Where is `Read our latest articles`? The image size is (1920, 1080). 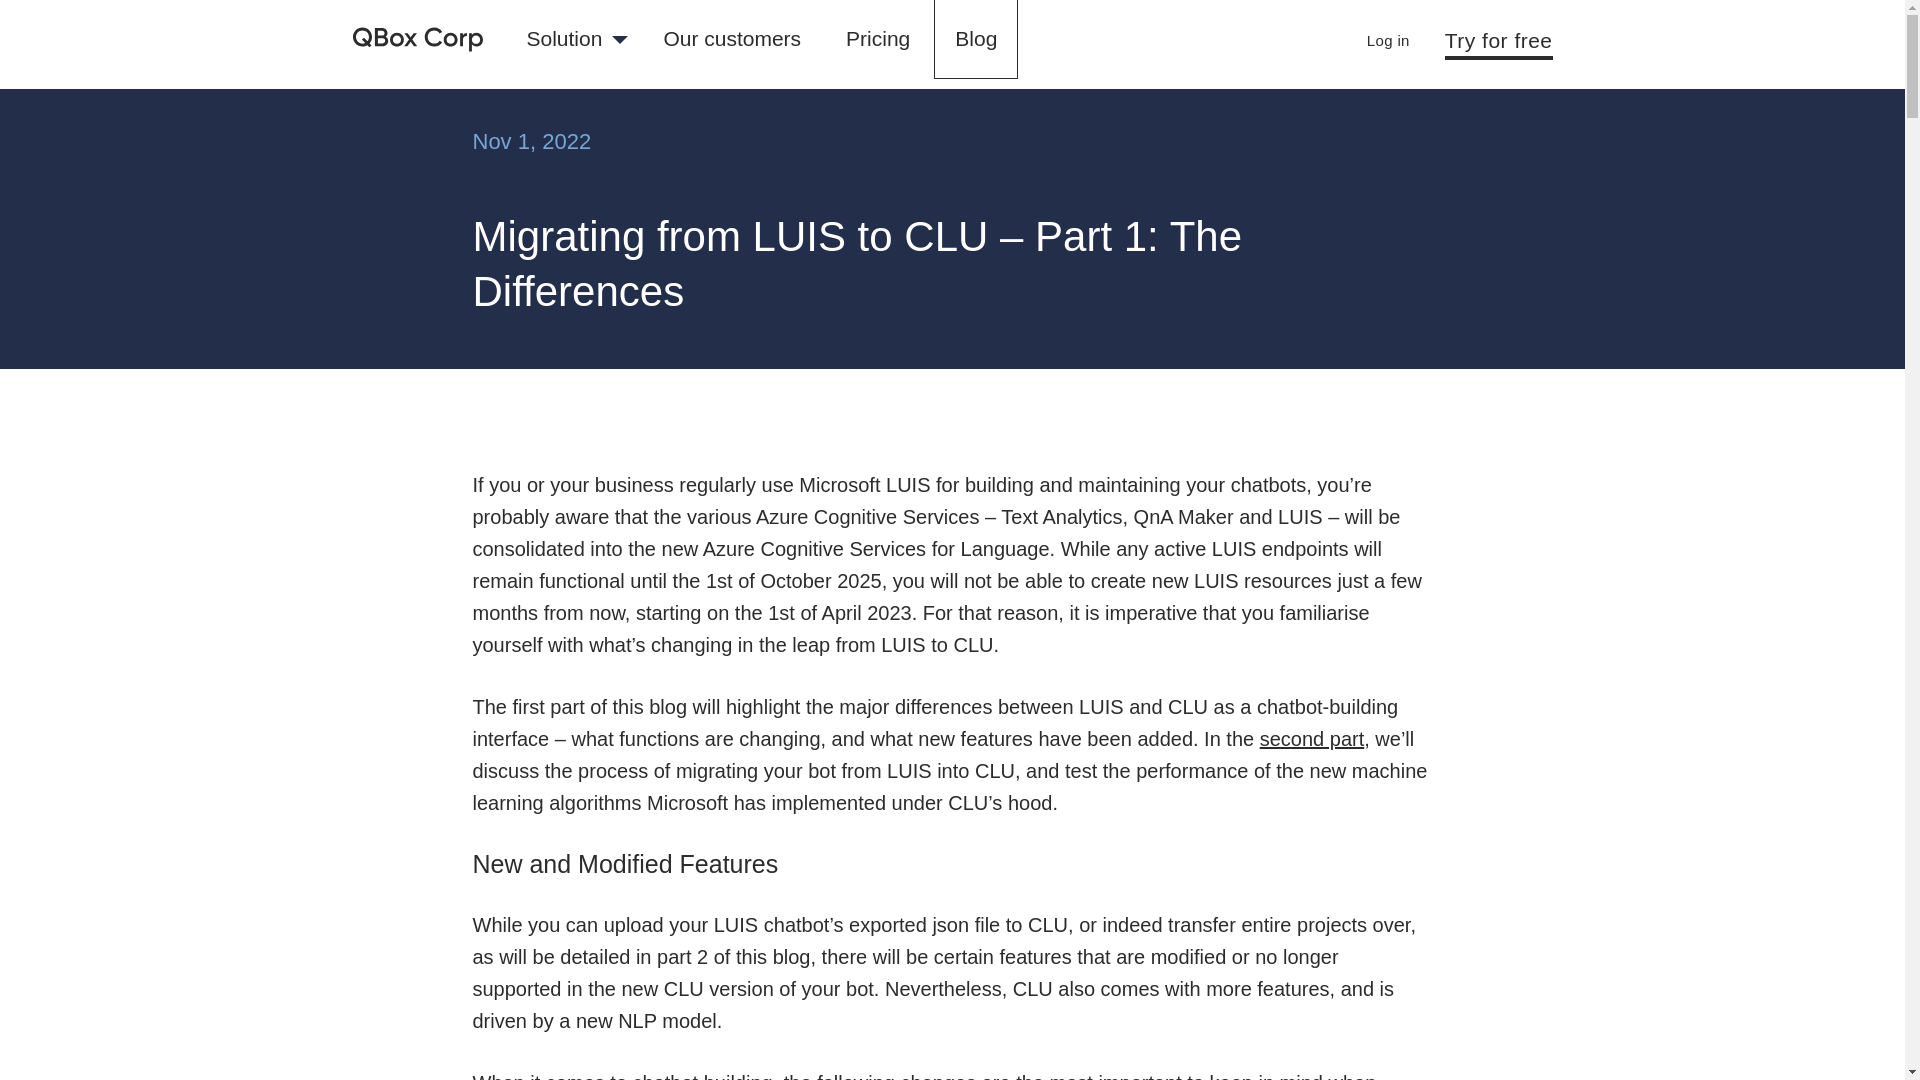 Read our latest articles is located at coordinates (975, 39).